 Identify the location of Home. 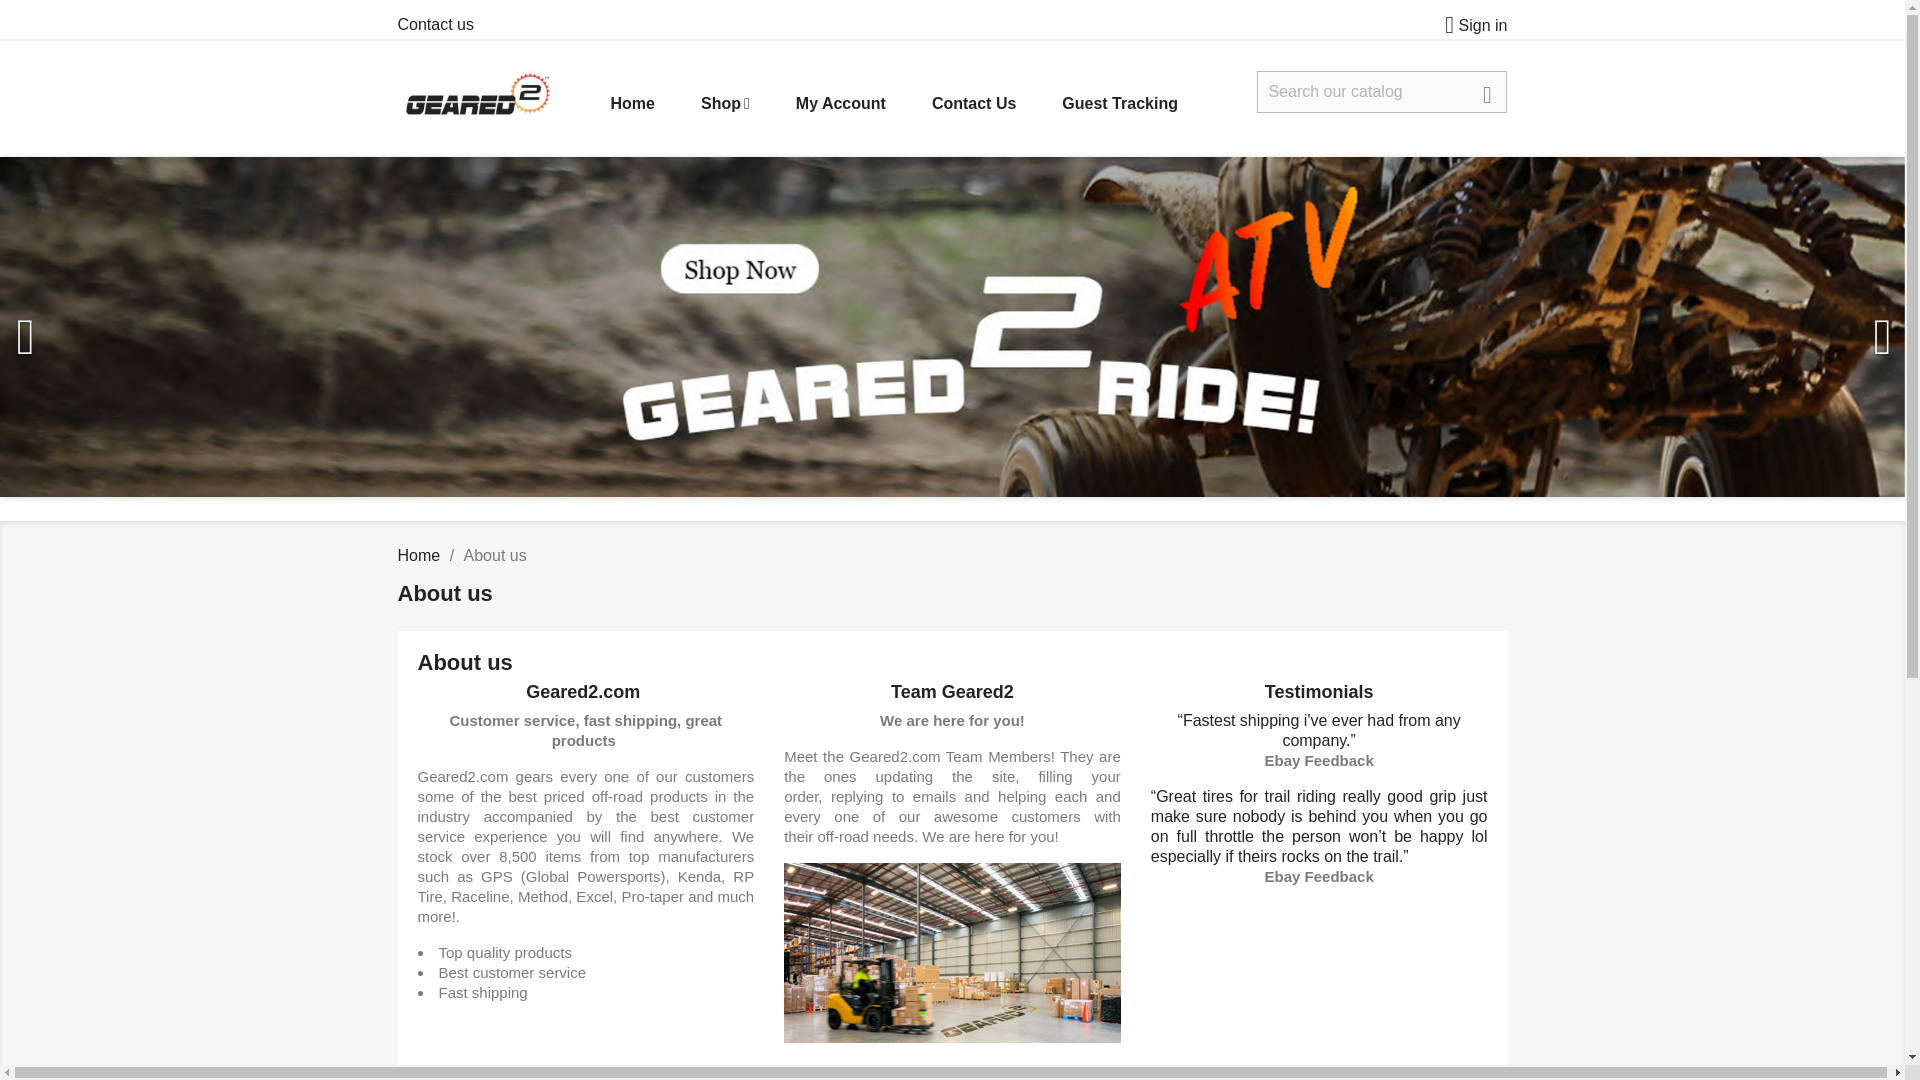
(419, 554).